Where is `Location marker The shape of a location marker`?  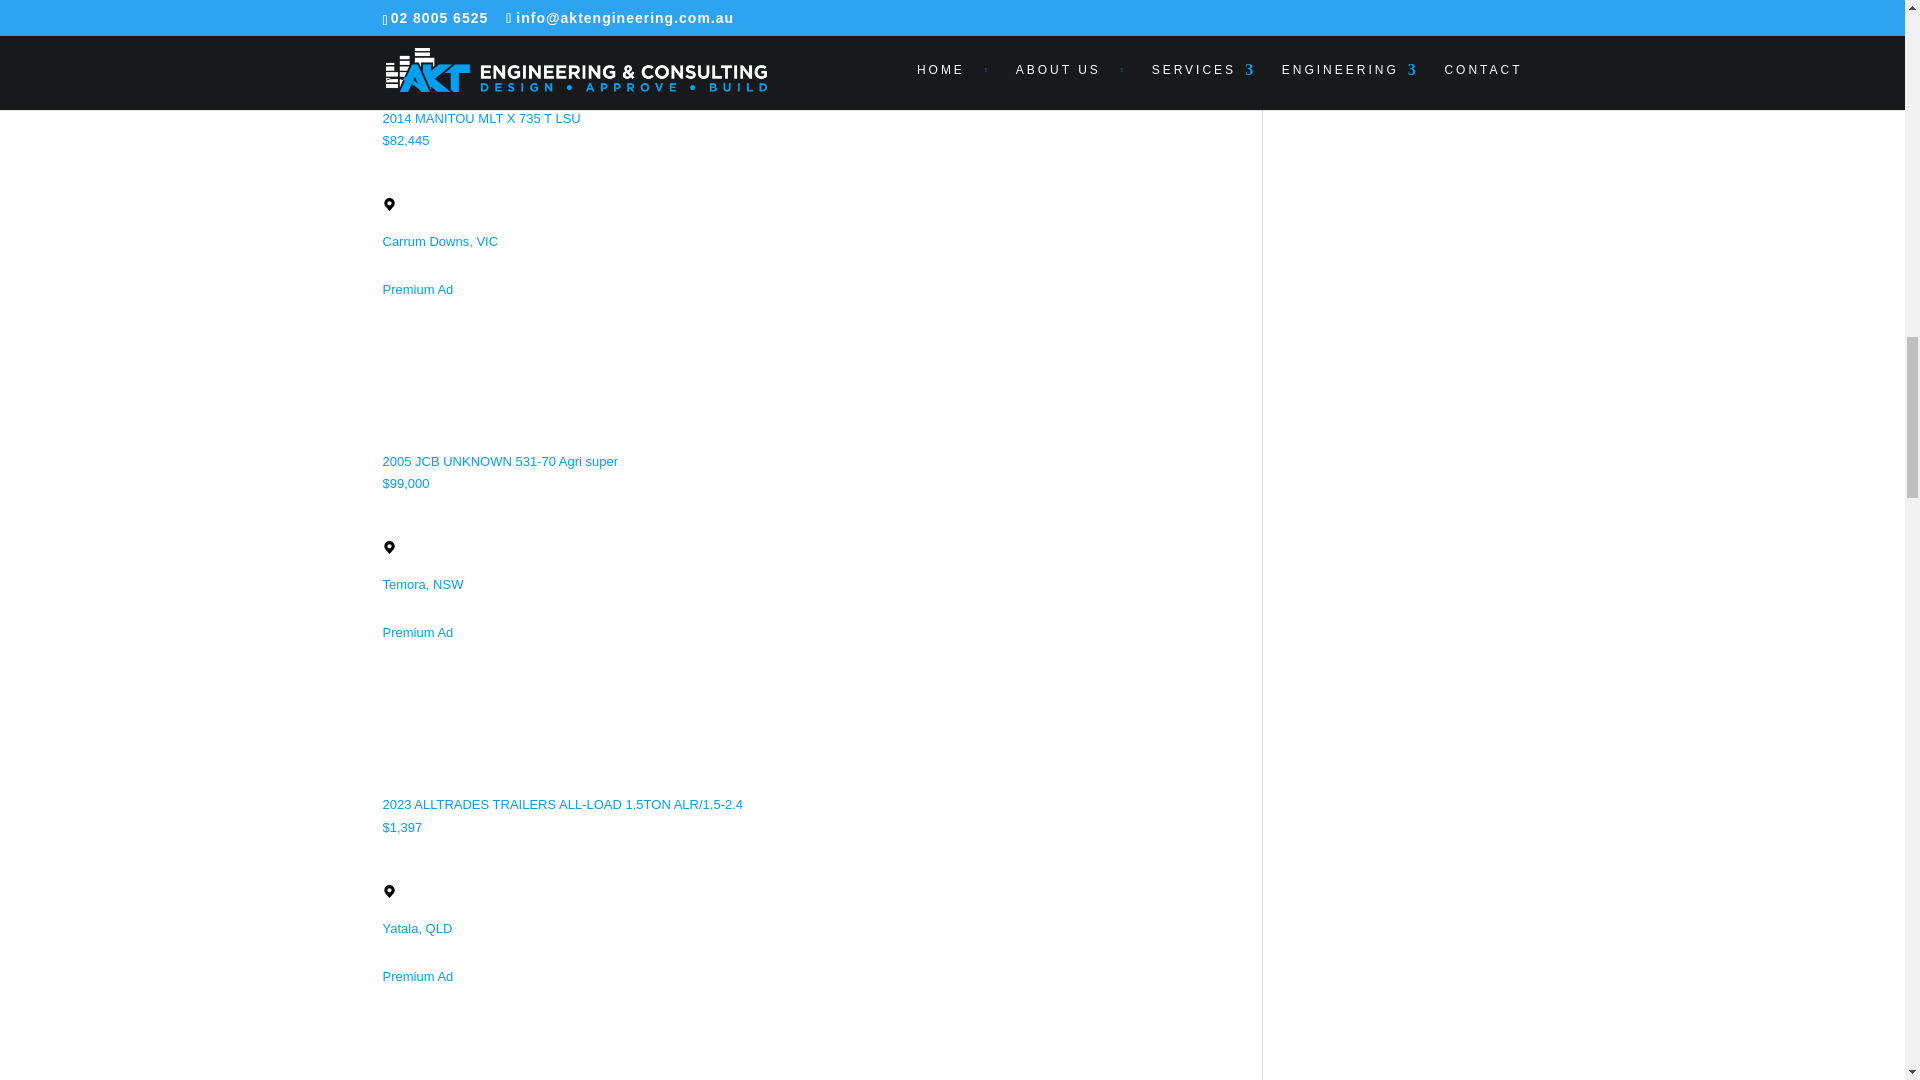
Location marker The shape of a location marker is located at coordinates (388, 890).